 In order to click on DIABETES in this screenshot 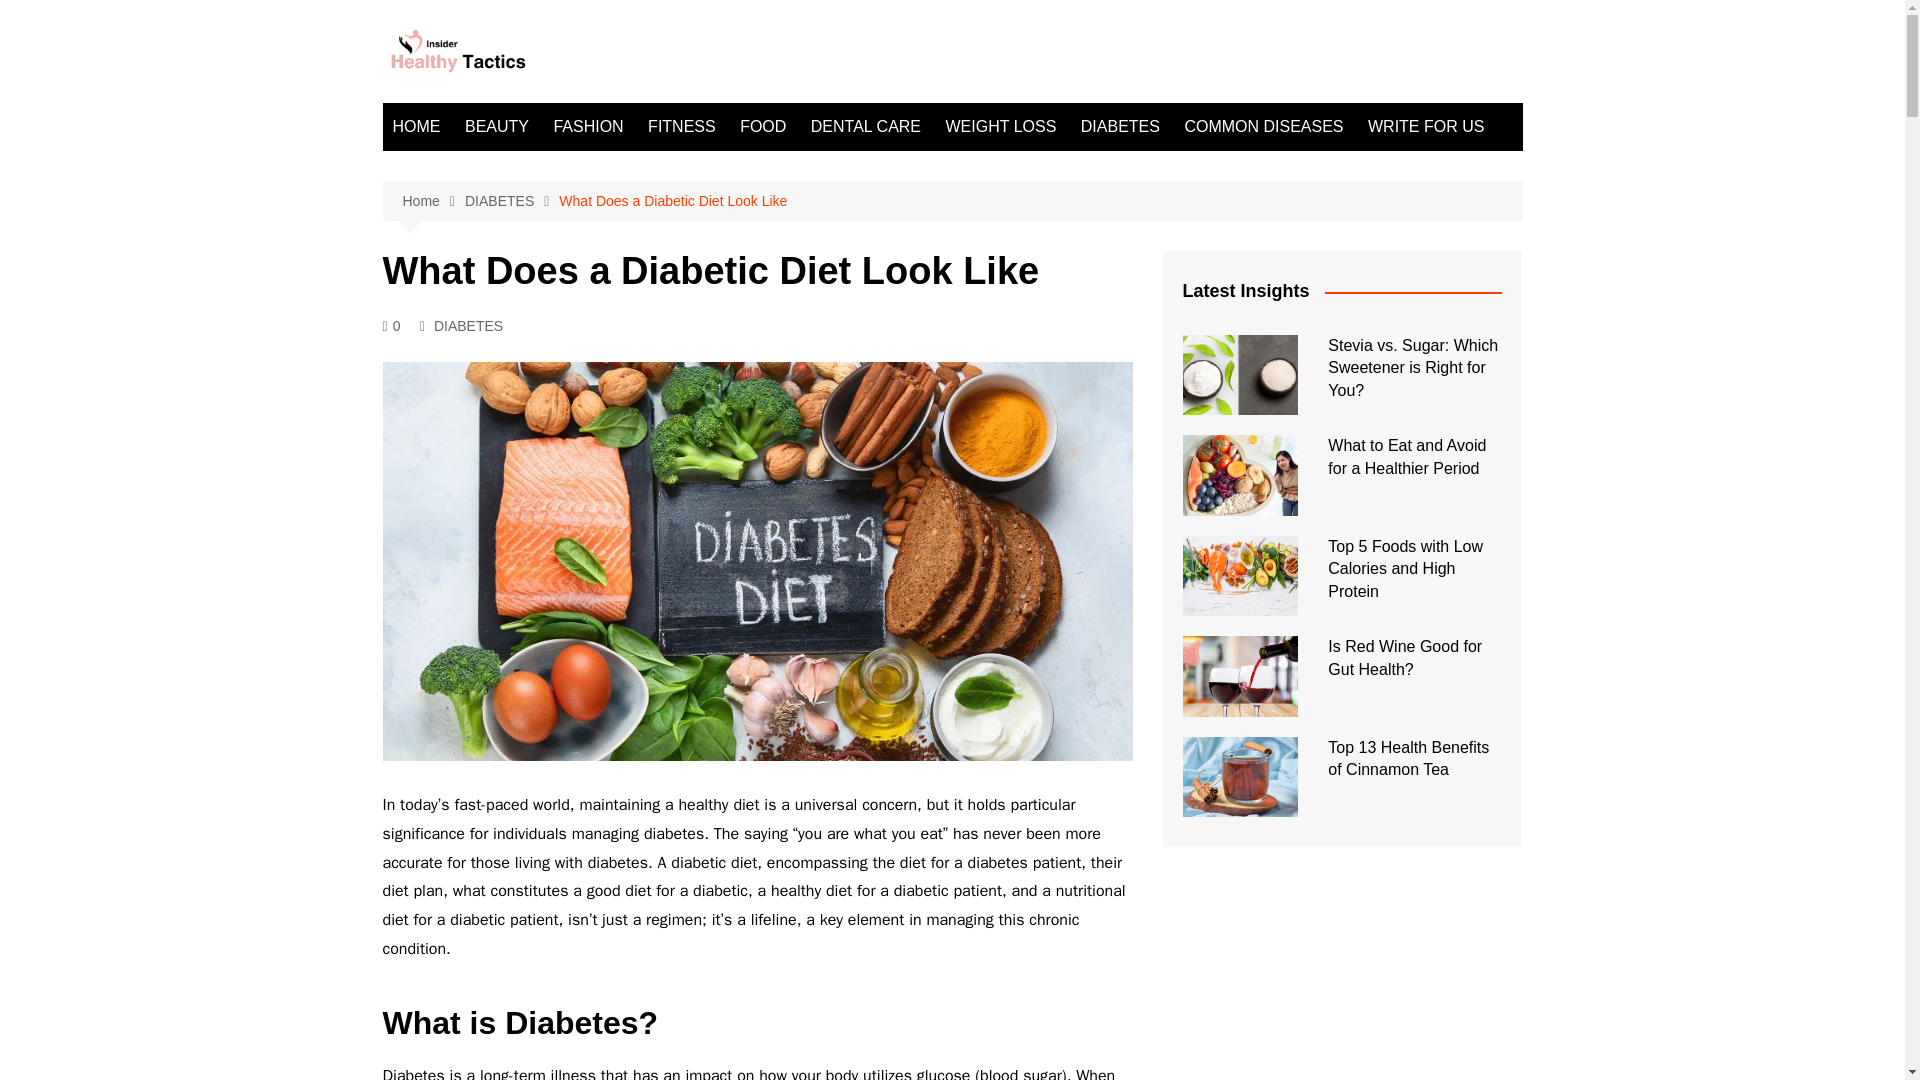, I will do `click(511, 201)`.